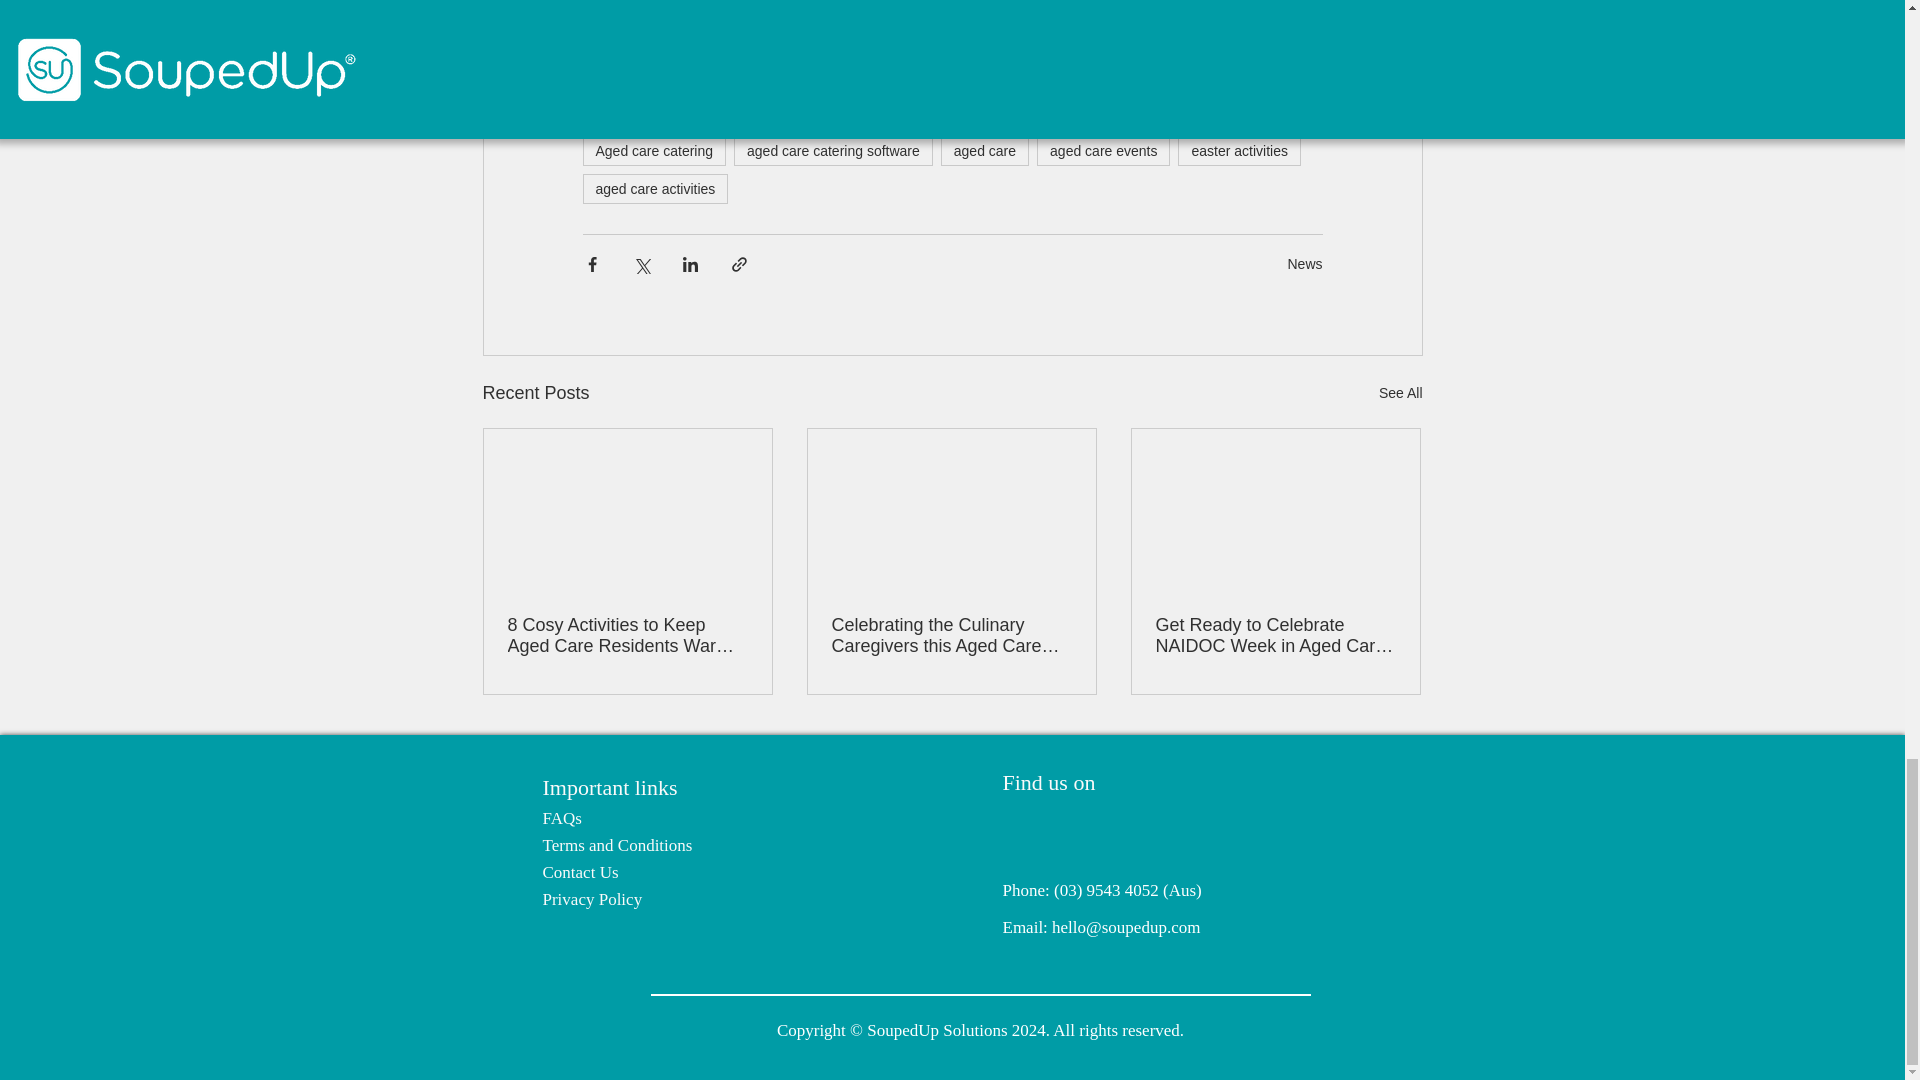 This screenshot has width=1920, height=1080. I want to click on Contact Us, so click(580, 872).